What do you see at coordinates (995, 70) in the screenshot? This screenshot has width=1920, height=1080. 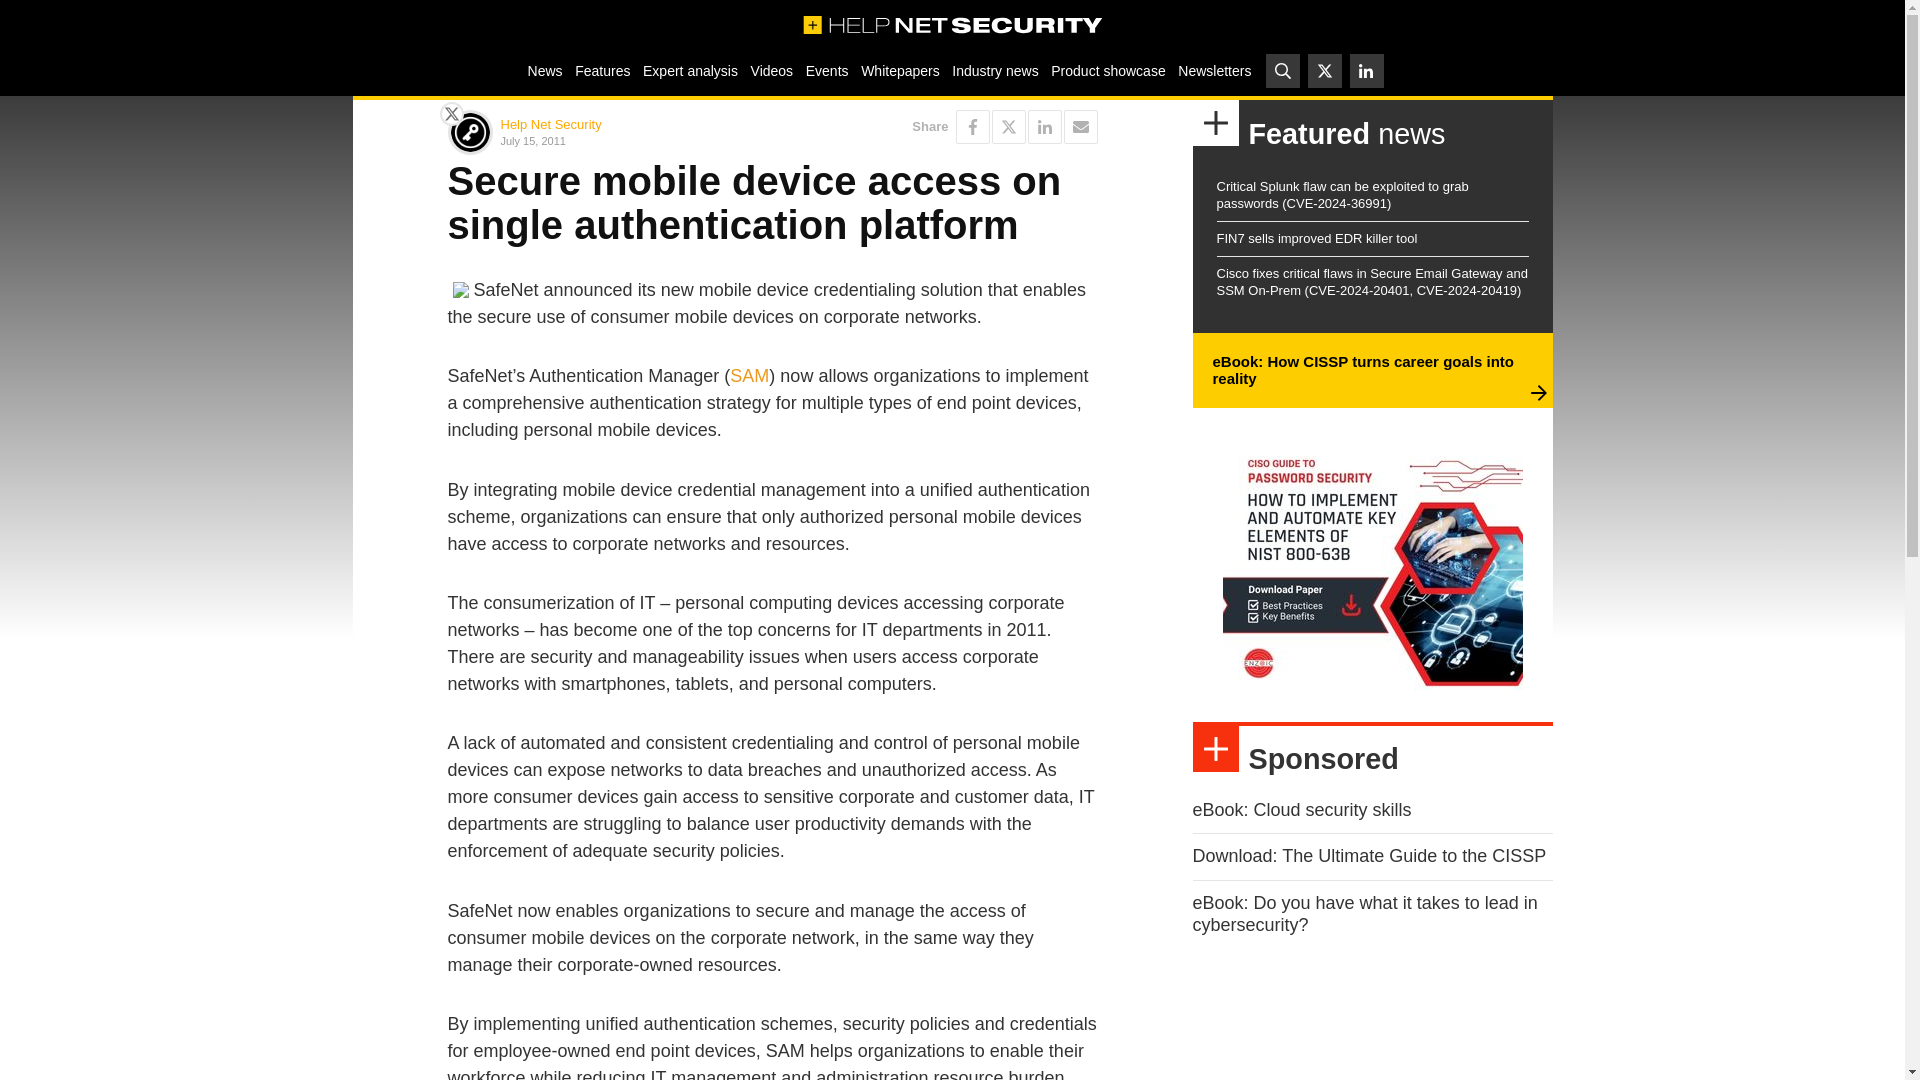 I see `Industry news` at bounding box center [995, 70].